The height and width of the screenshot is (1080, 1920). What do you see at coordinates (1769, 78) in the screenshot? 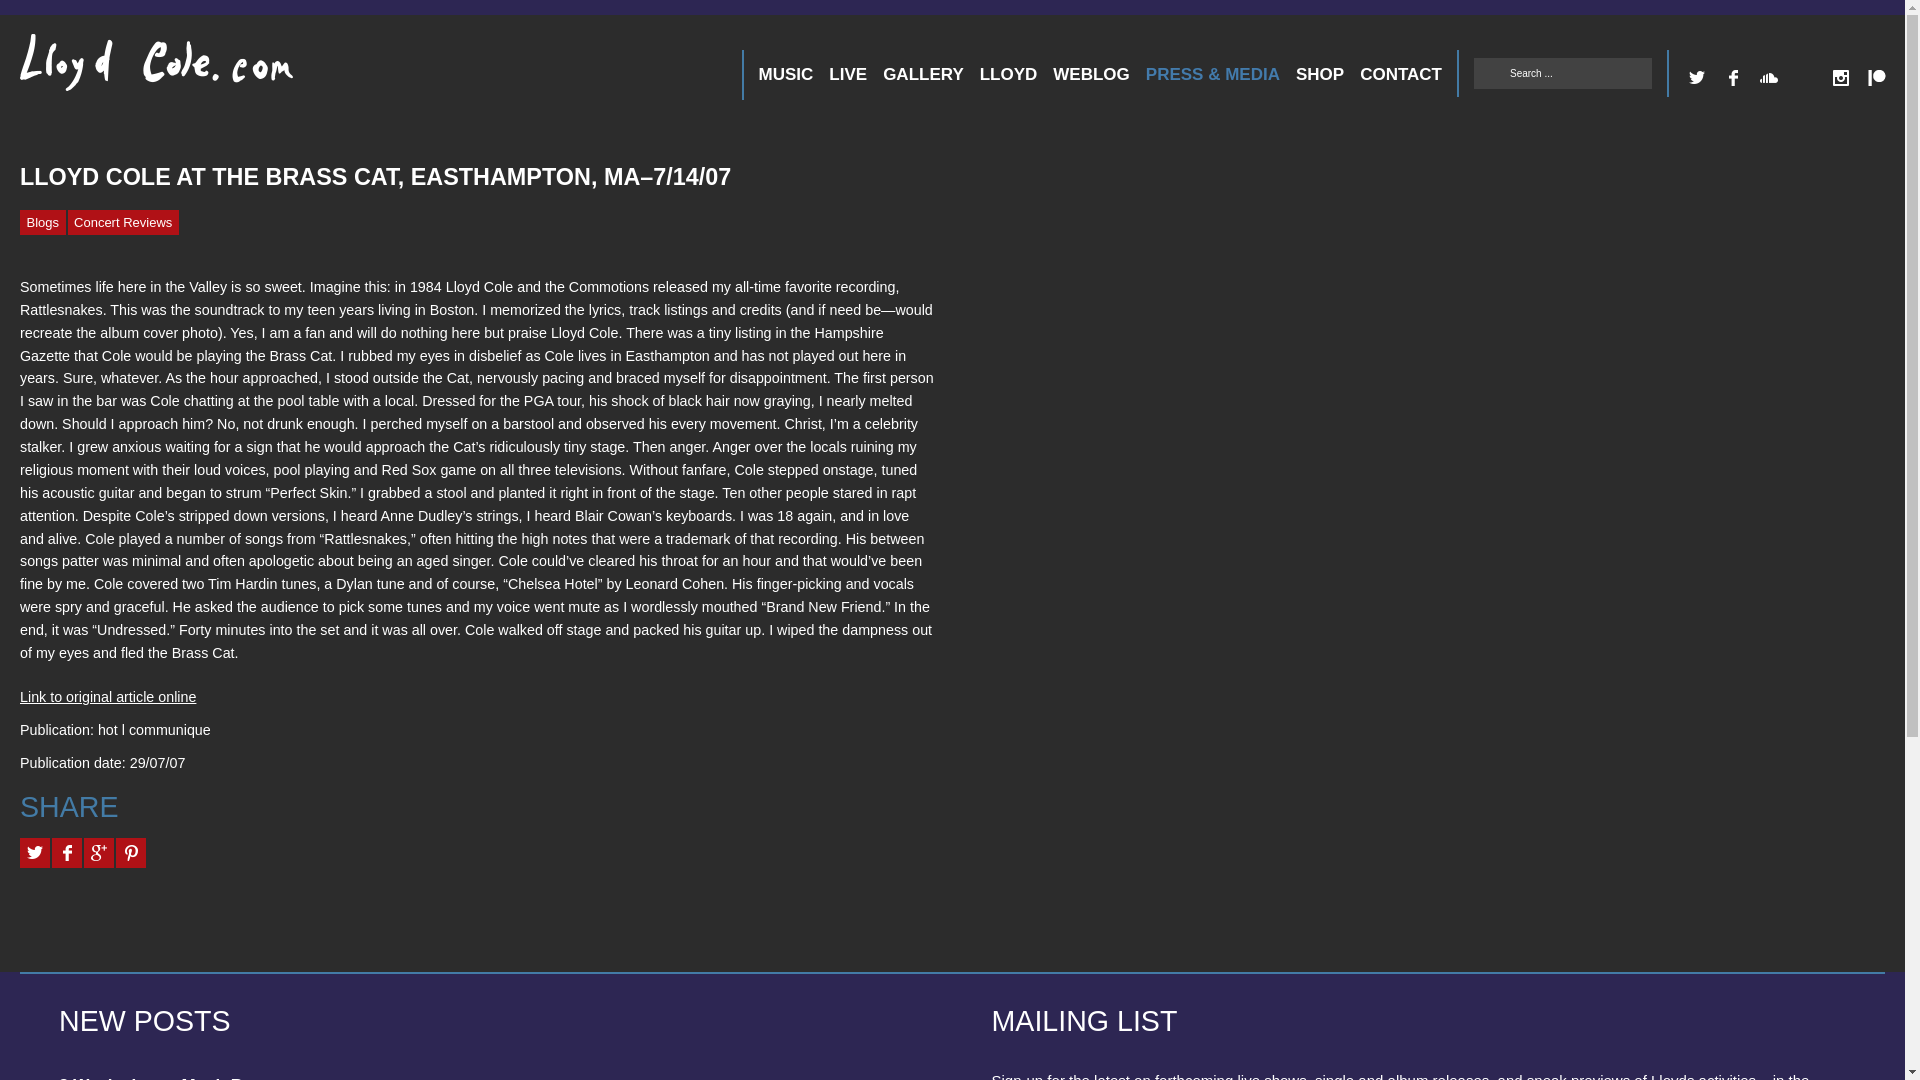
I see `SoundCloud` at bounding box center [1769, 78].